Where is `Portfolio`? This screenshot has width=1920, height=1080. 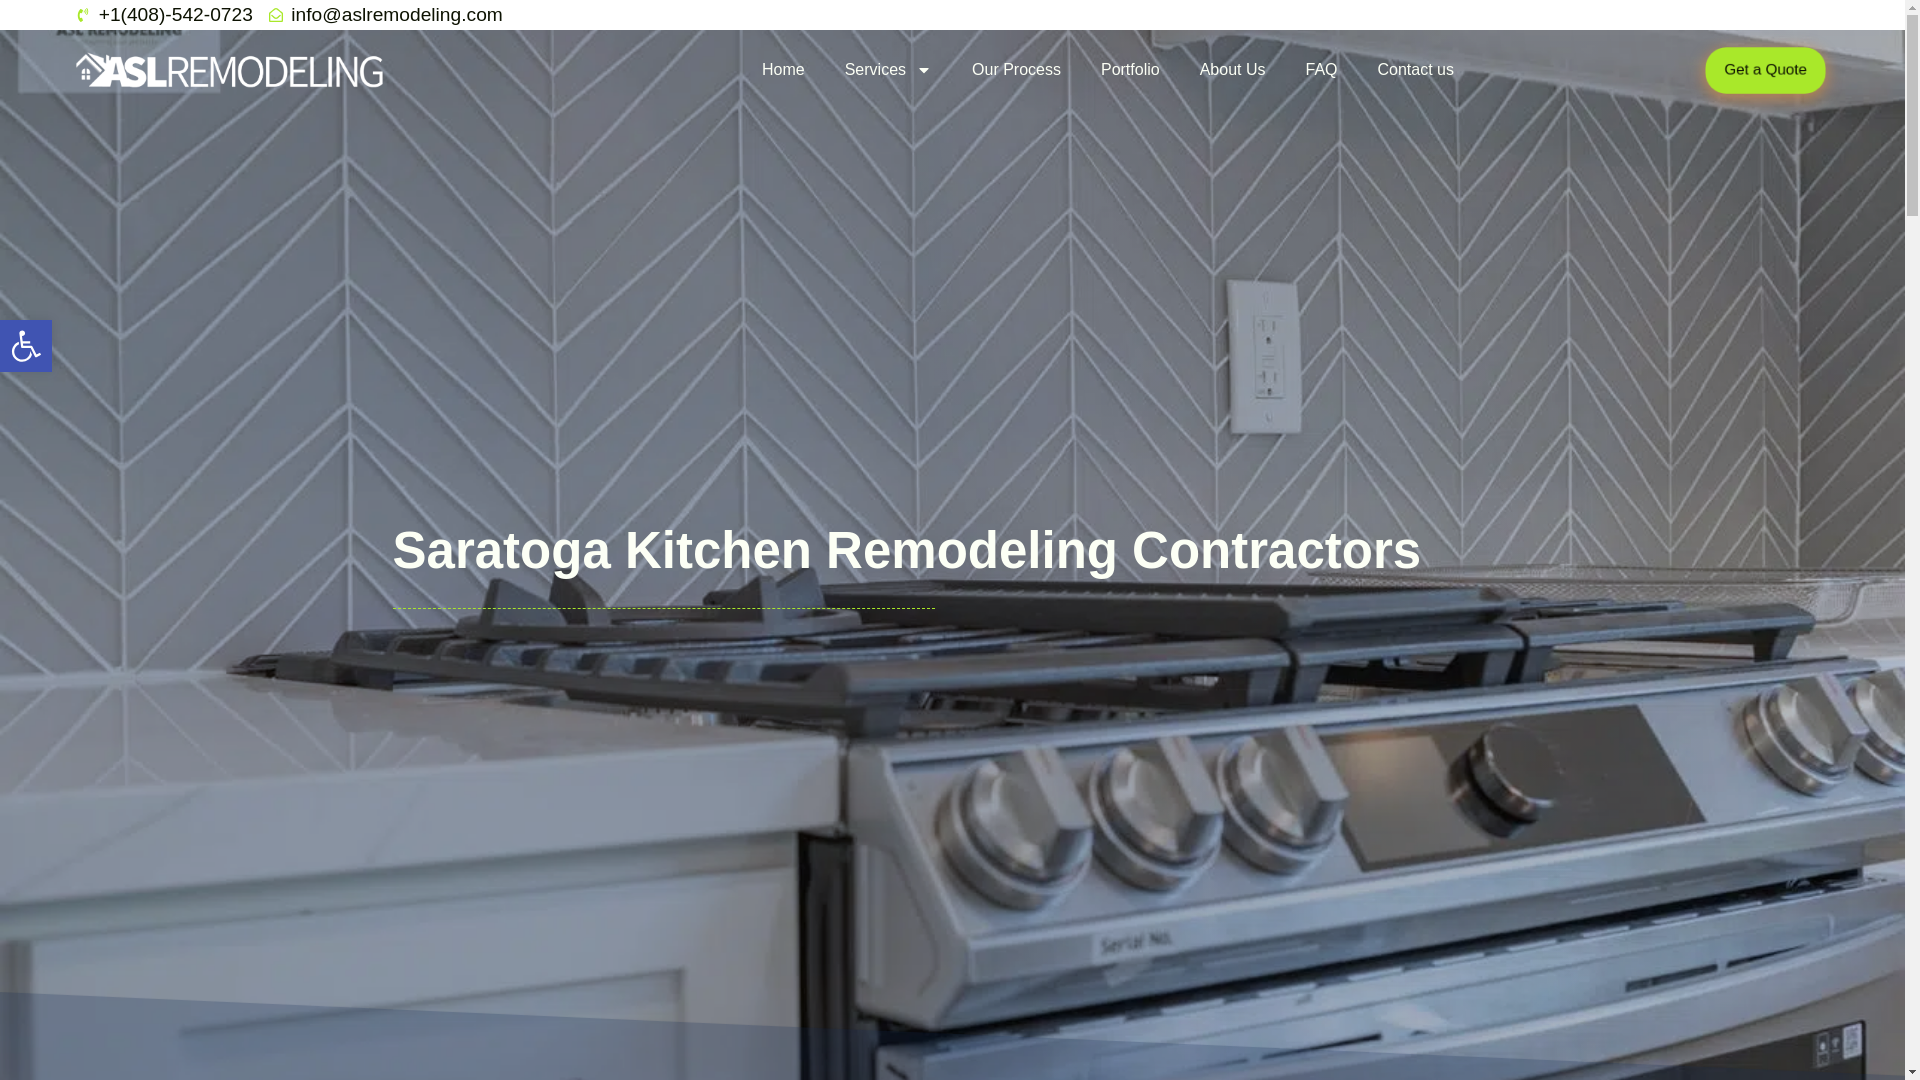 Portfolio is located at coordinates (1416, 70).